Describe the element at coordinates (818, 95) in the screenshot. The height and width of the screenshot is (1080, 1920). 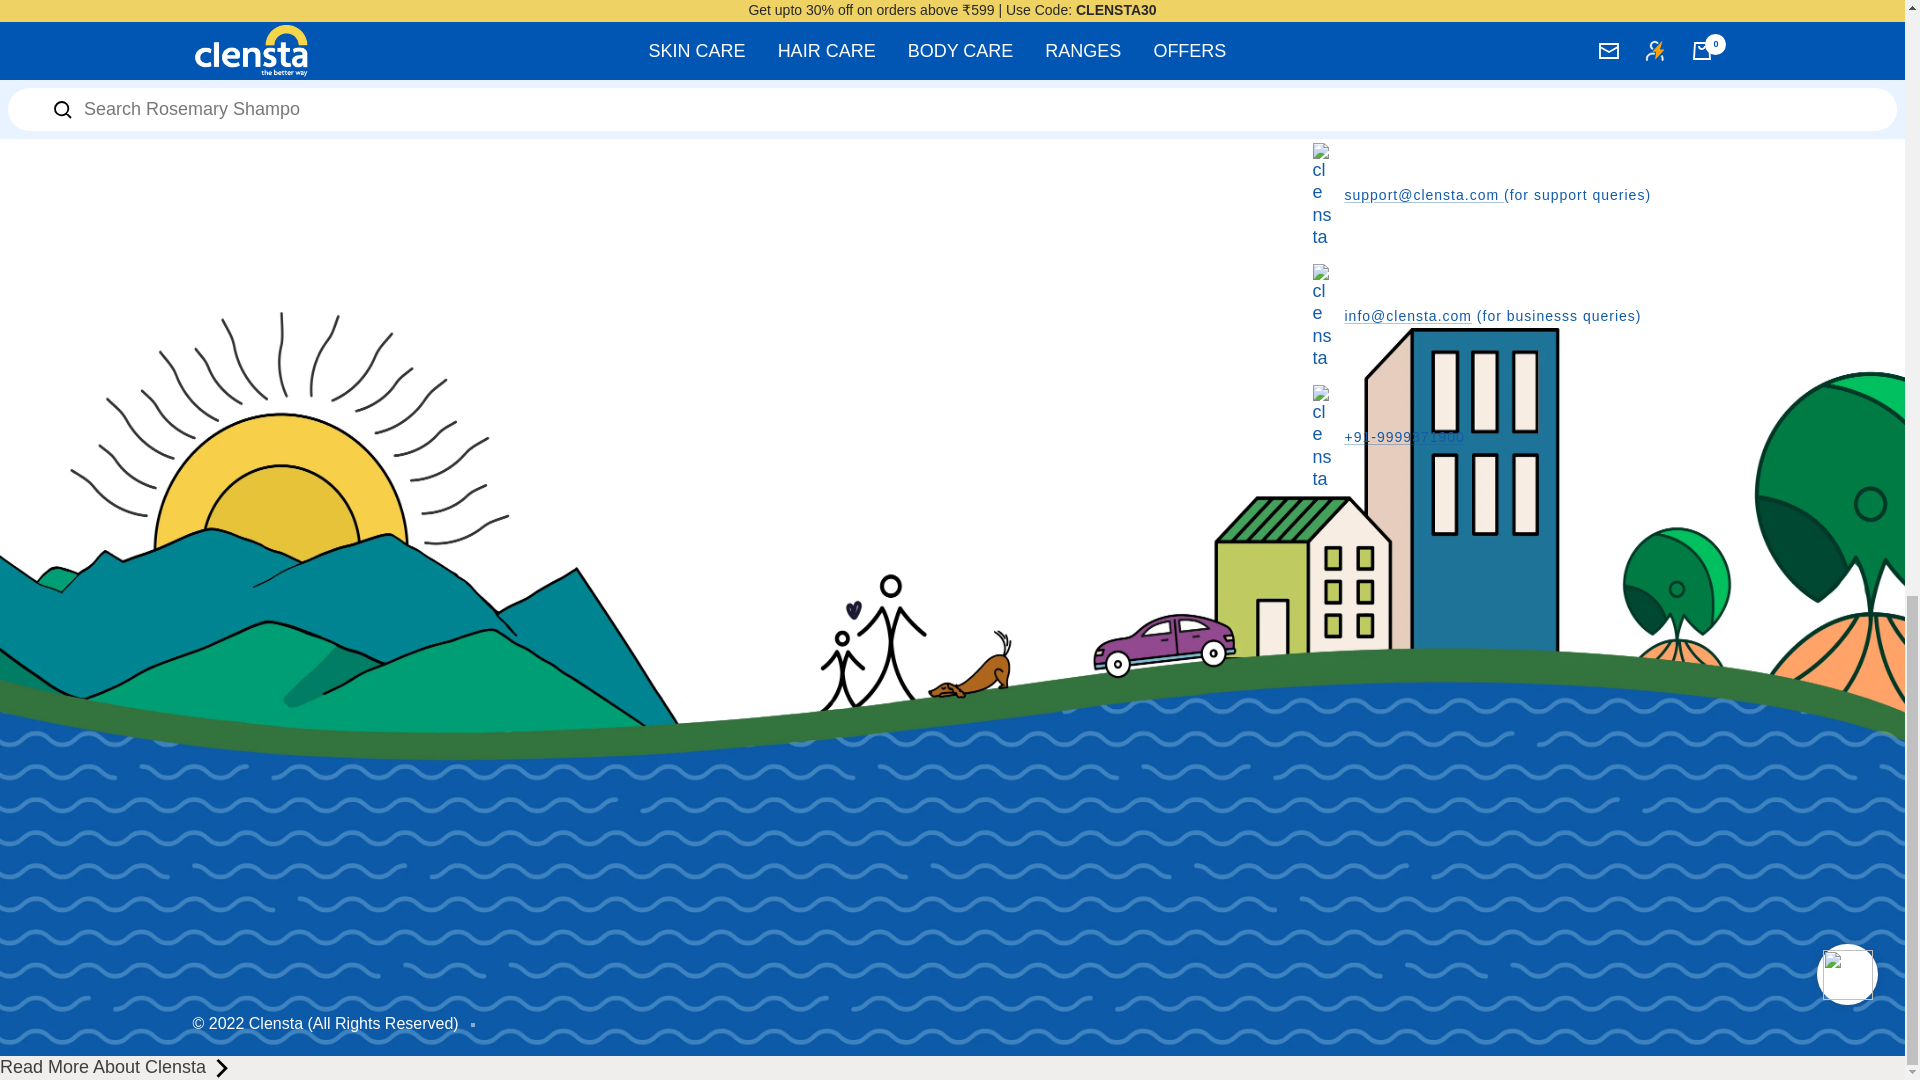
I see `Contact` at that location.